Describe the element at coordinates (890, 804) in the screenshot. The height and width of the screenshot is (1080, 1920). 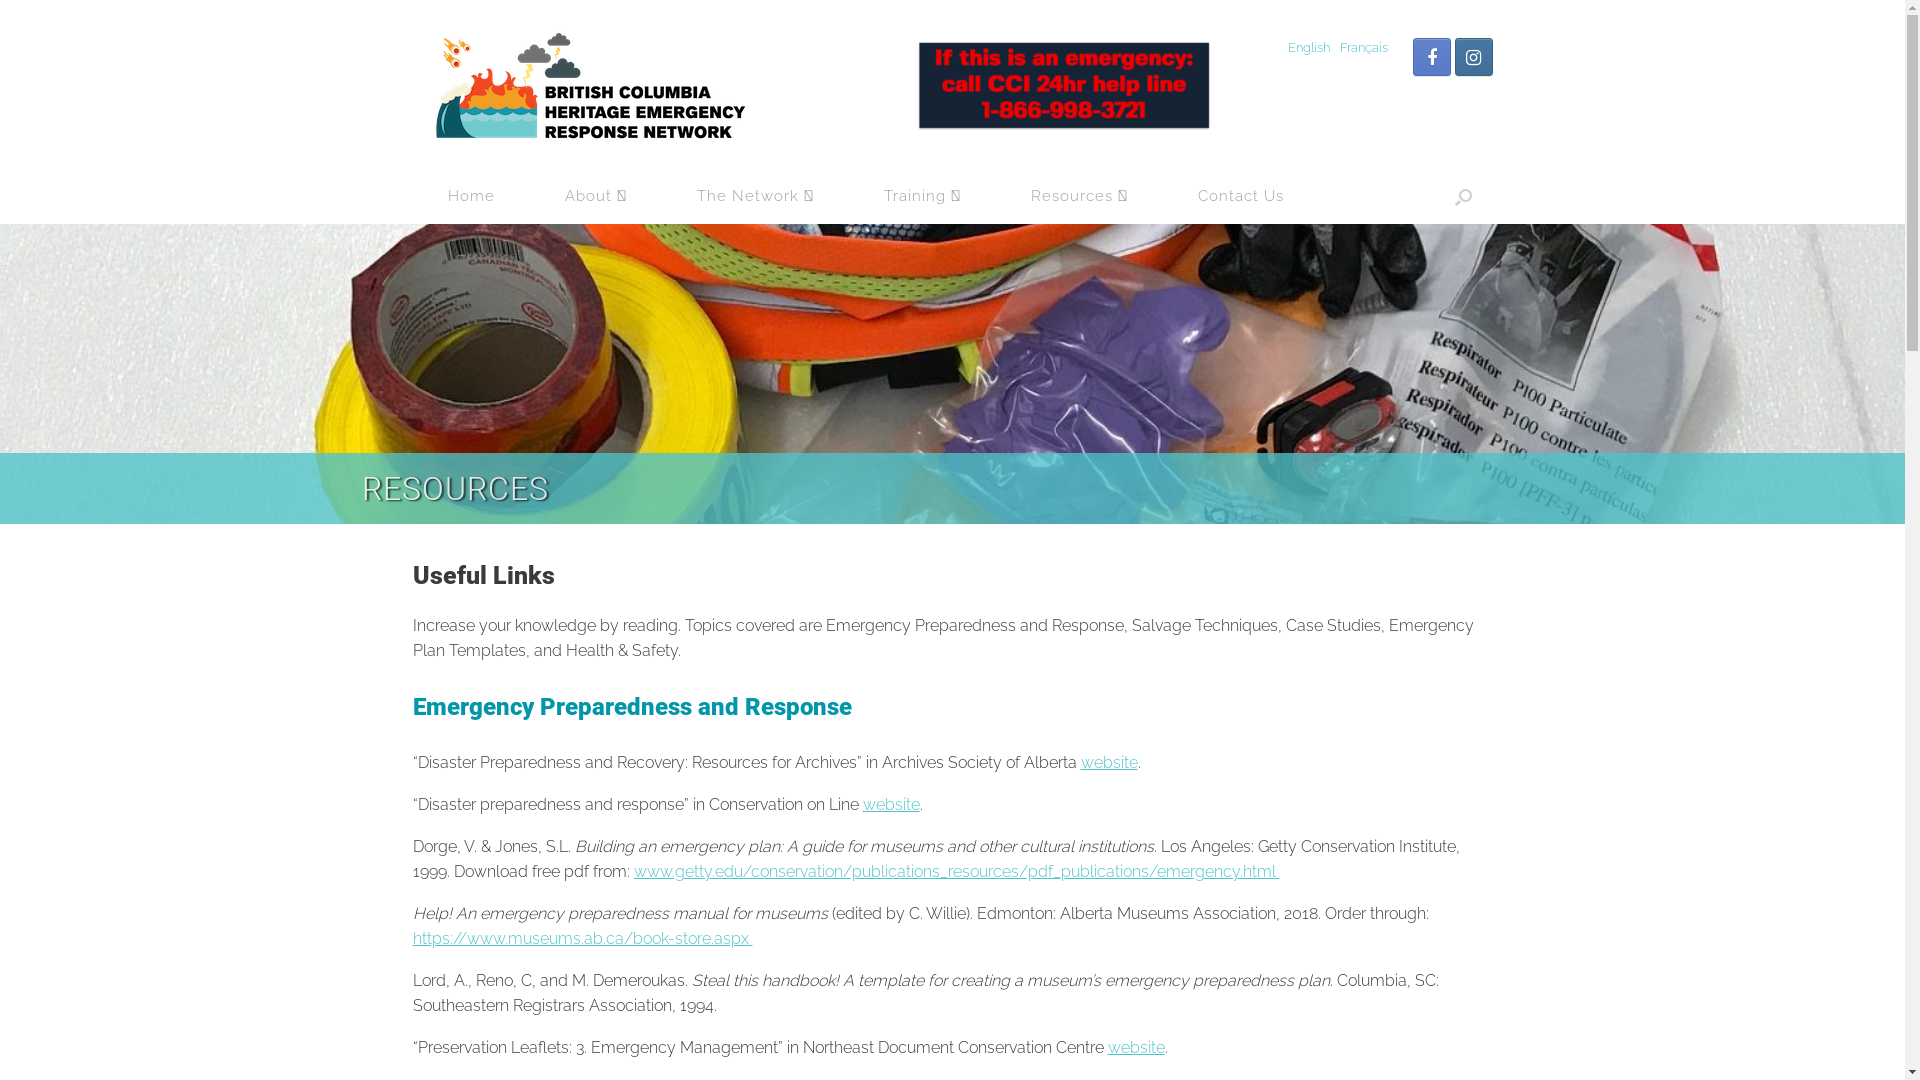
I see `website` at that location.